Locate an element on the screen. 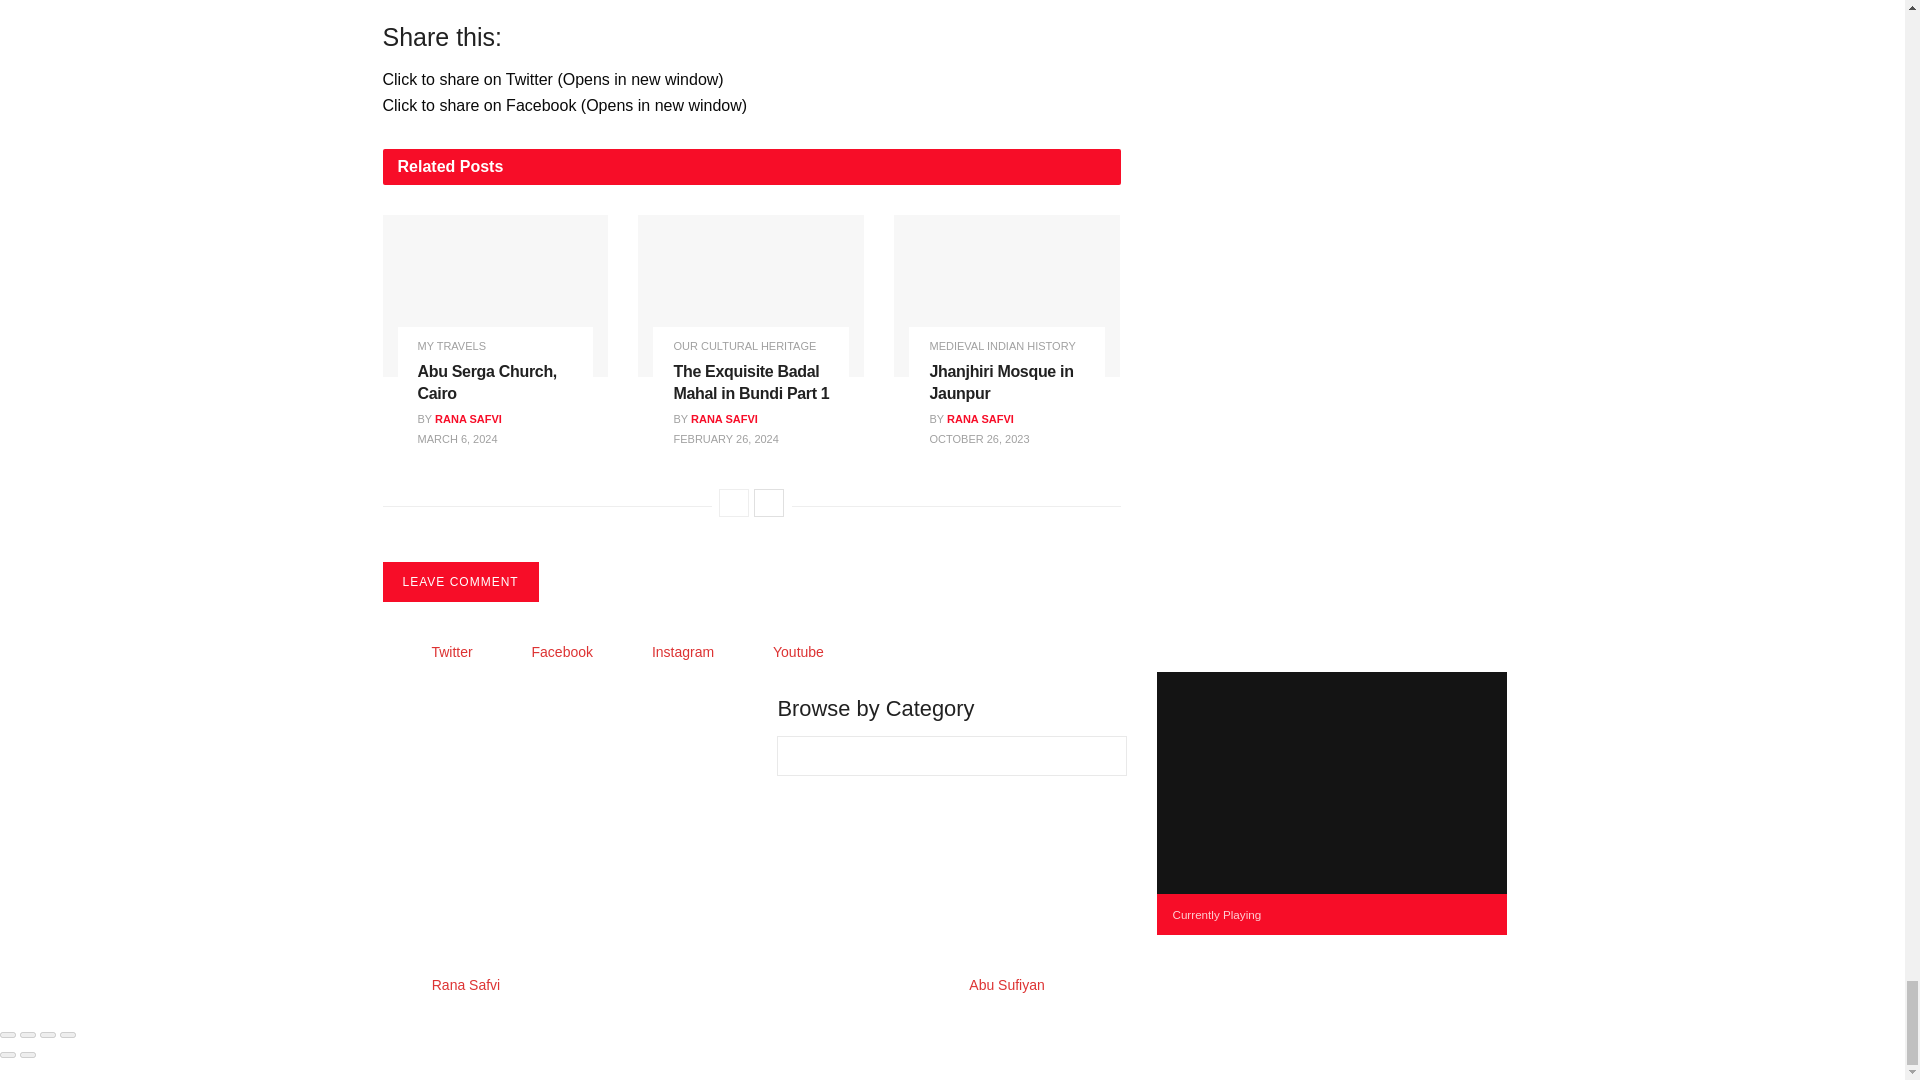 The image size is (1920, 1080). Click to share on Facebook is located at coordinates (564, 106).